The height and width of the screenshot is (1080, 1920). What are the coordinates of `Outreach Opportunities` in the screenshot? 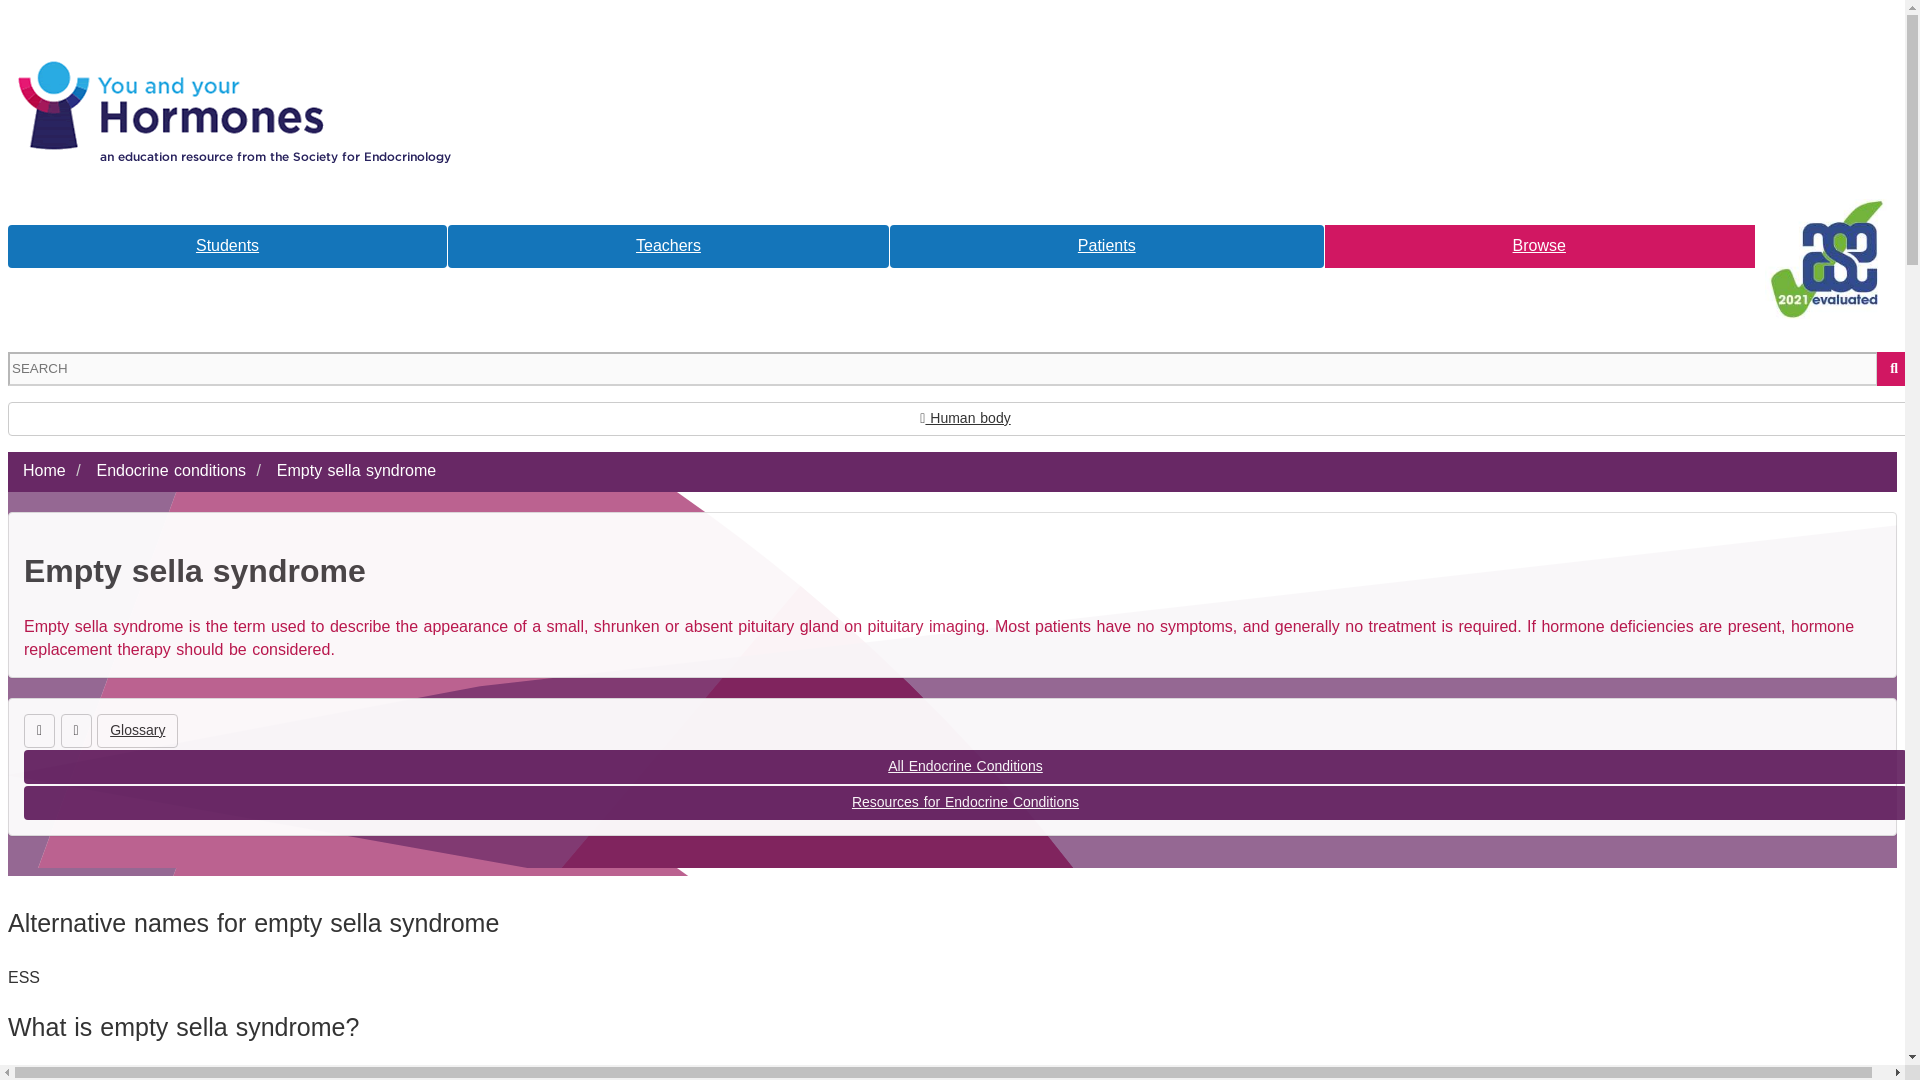 It's located at (1188, 38).